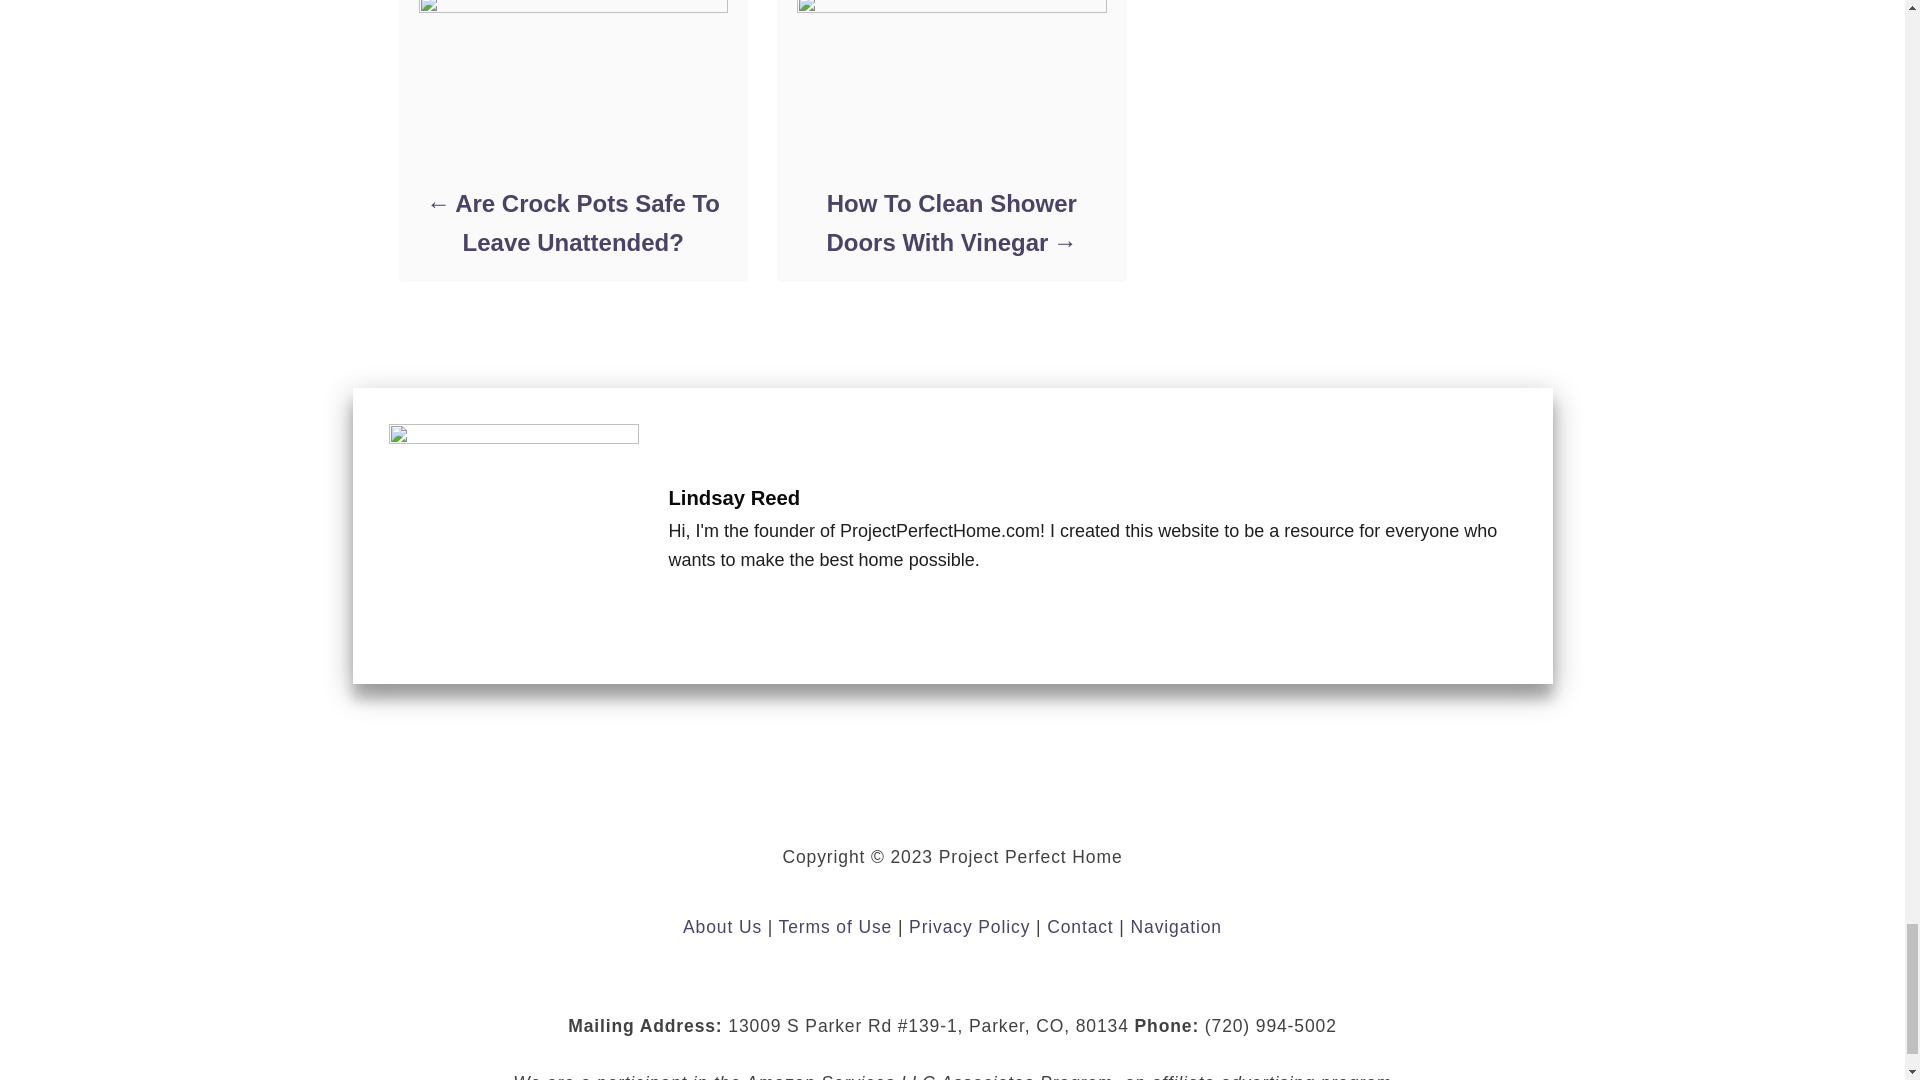 This screenshot has width=1920, height=1080. Describe the element at coordinates (836, 926) in the screenshot. I see `Terms of Use` at that location.